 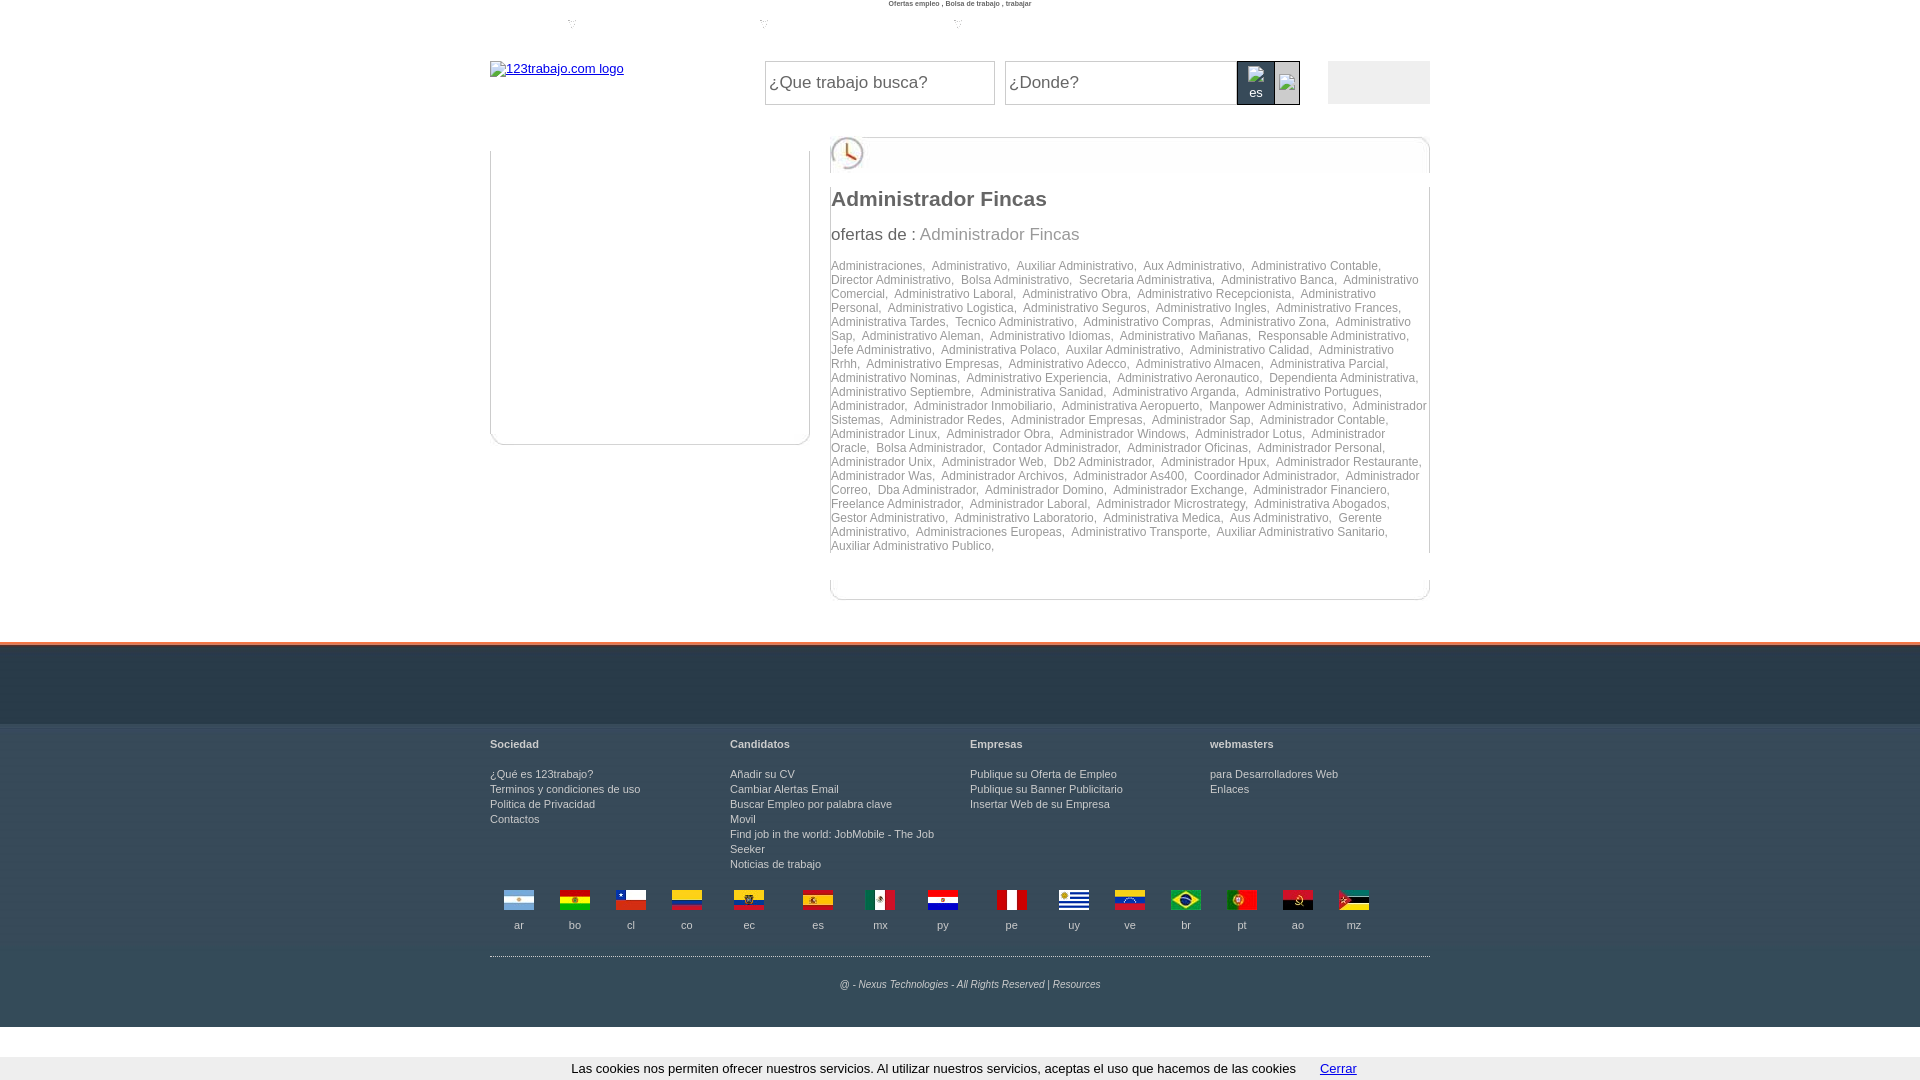 I want to click on Administrativo Transporte, , so click(x=1144, y=532).